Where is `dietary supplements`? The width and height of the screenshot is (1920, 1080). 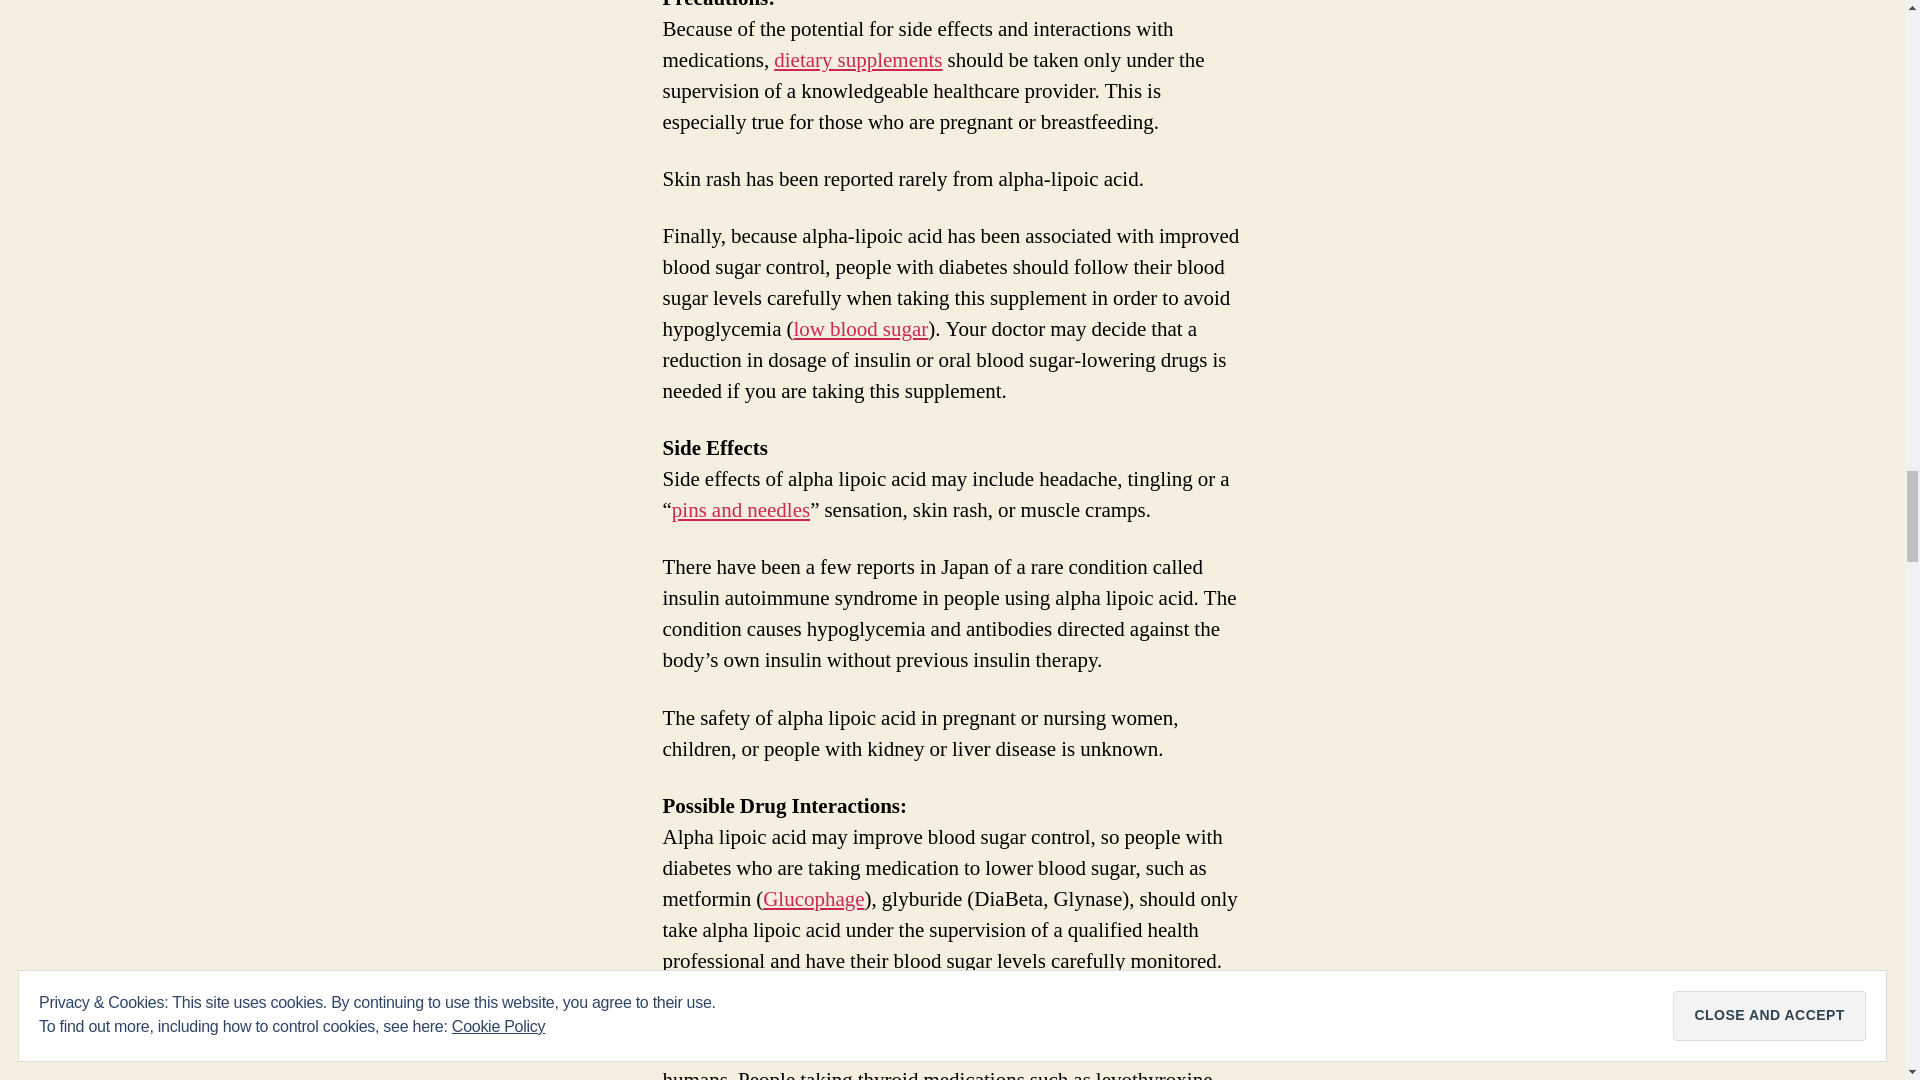 dietary supplements is located at coordinates (858, 60).